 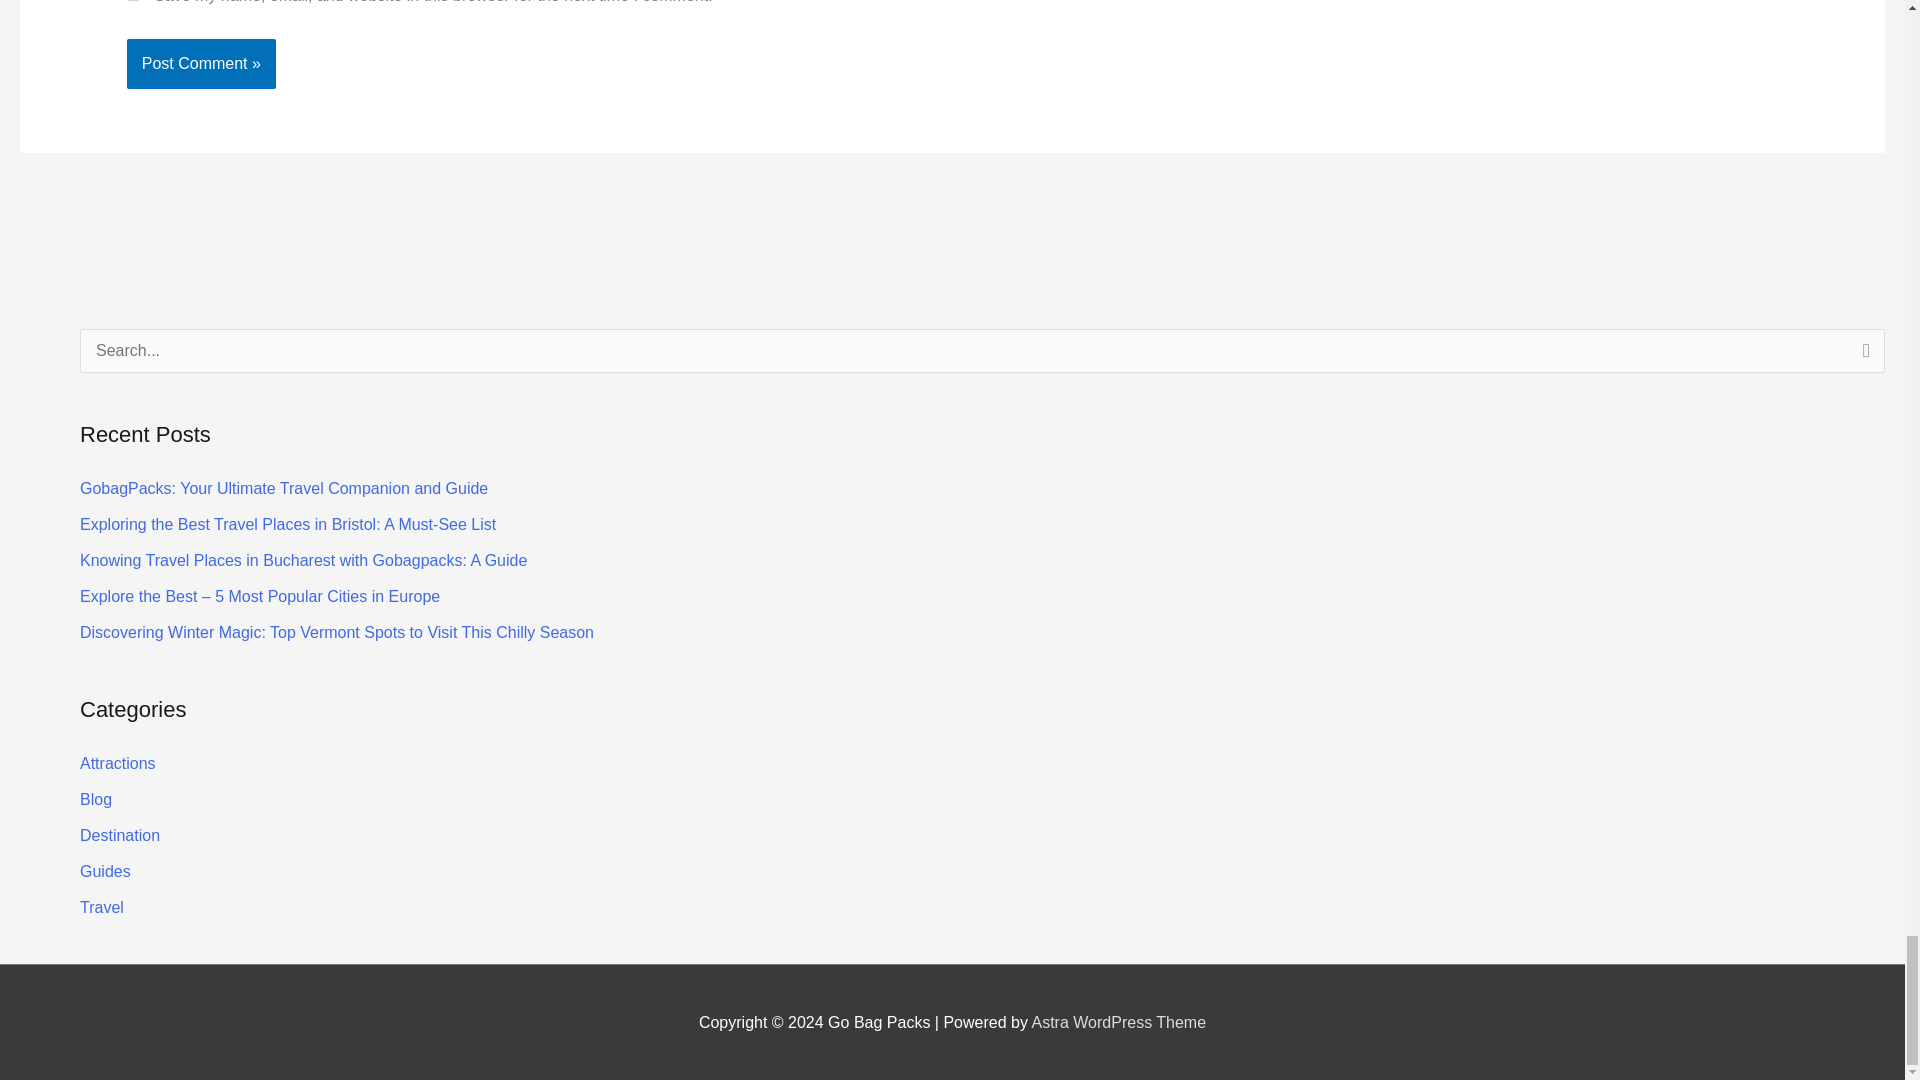 I want to click on Knowing Travel Places in Bucharest with Gobagpacks: A Guide, so click(x=303, y=560).